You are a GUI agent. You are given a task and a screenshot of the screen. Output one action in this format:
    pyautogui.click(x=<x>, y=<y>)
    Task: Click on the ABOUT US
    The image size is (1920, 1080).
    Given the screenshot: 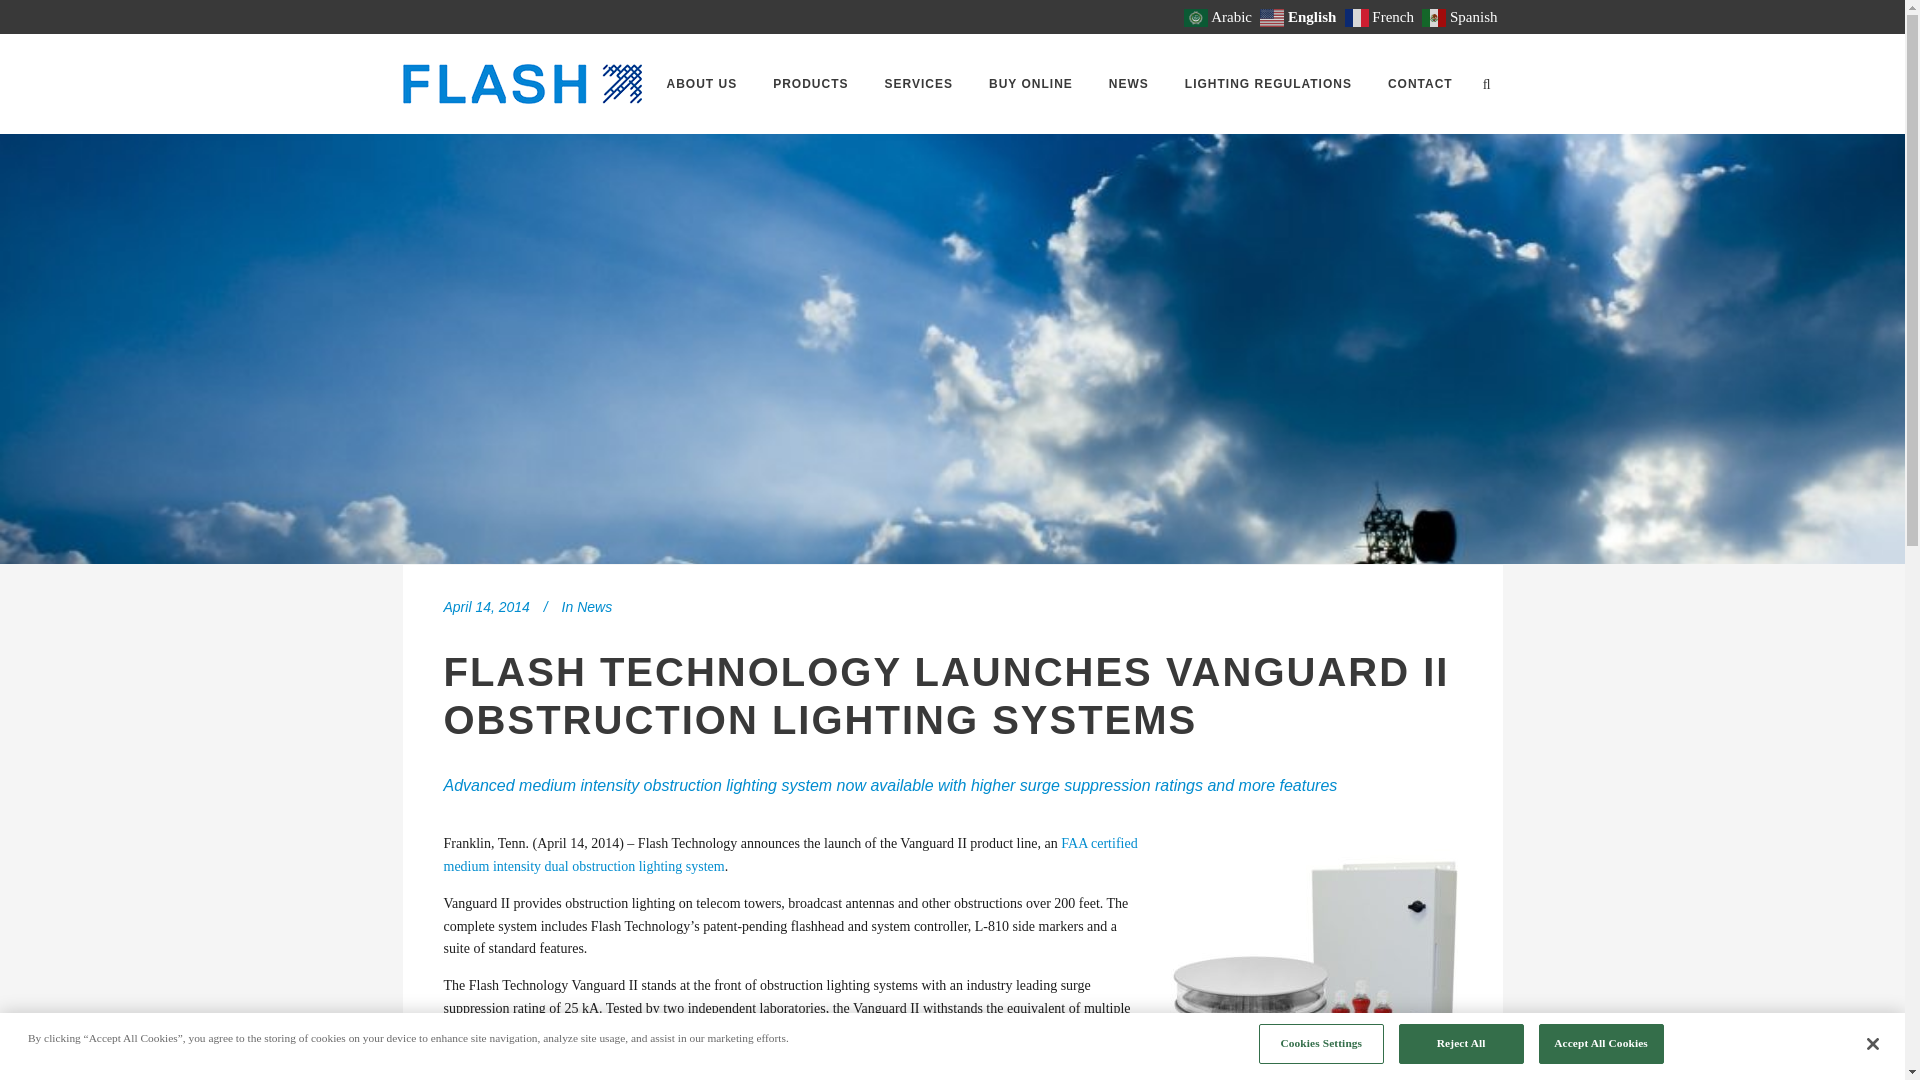 What is the action you would take?
    pyautogui.click(x=702, y=83)
    